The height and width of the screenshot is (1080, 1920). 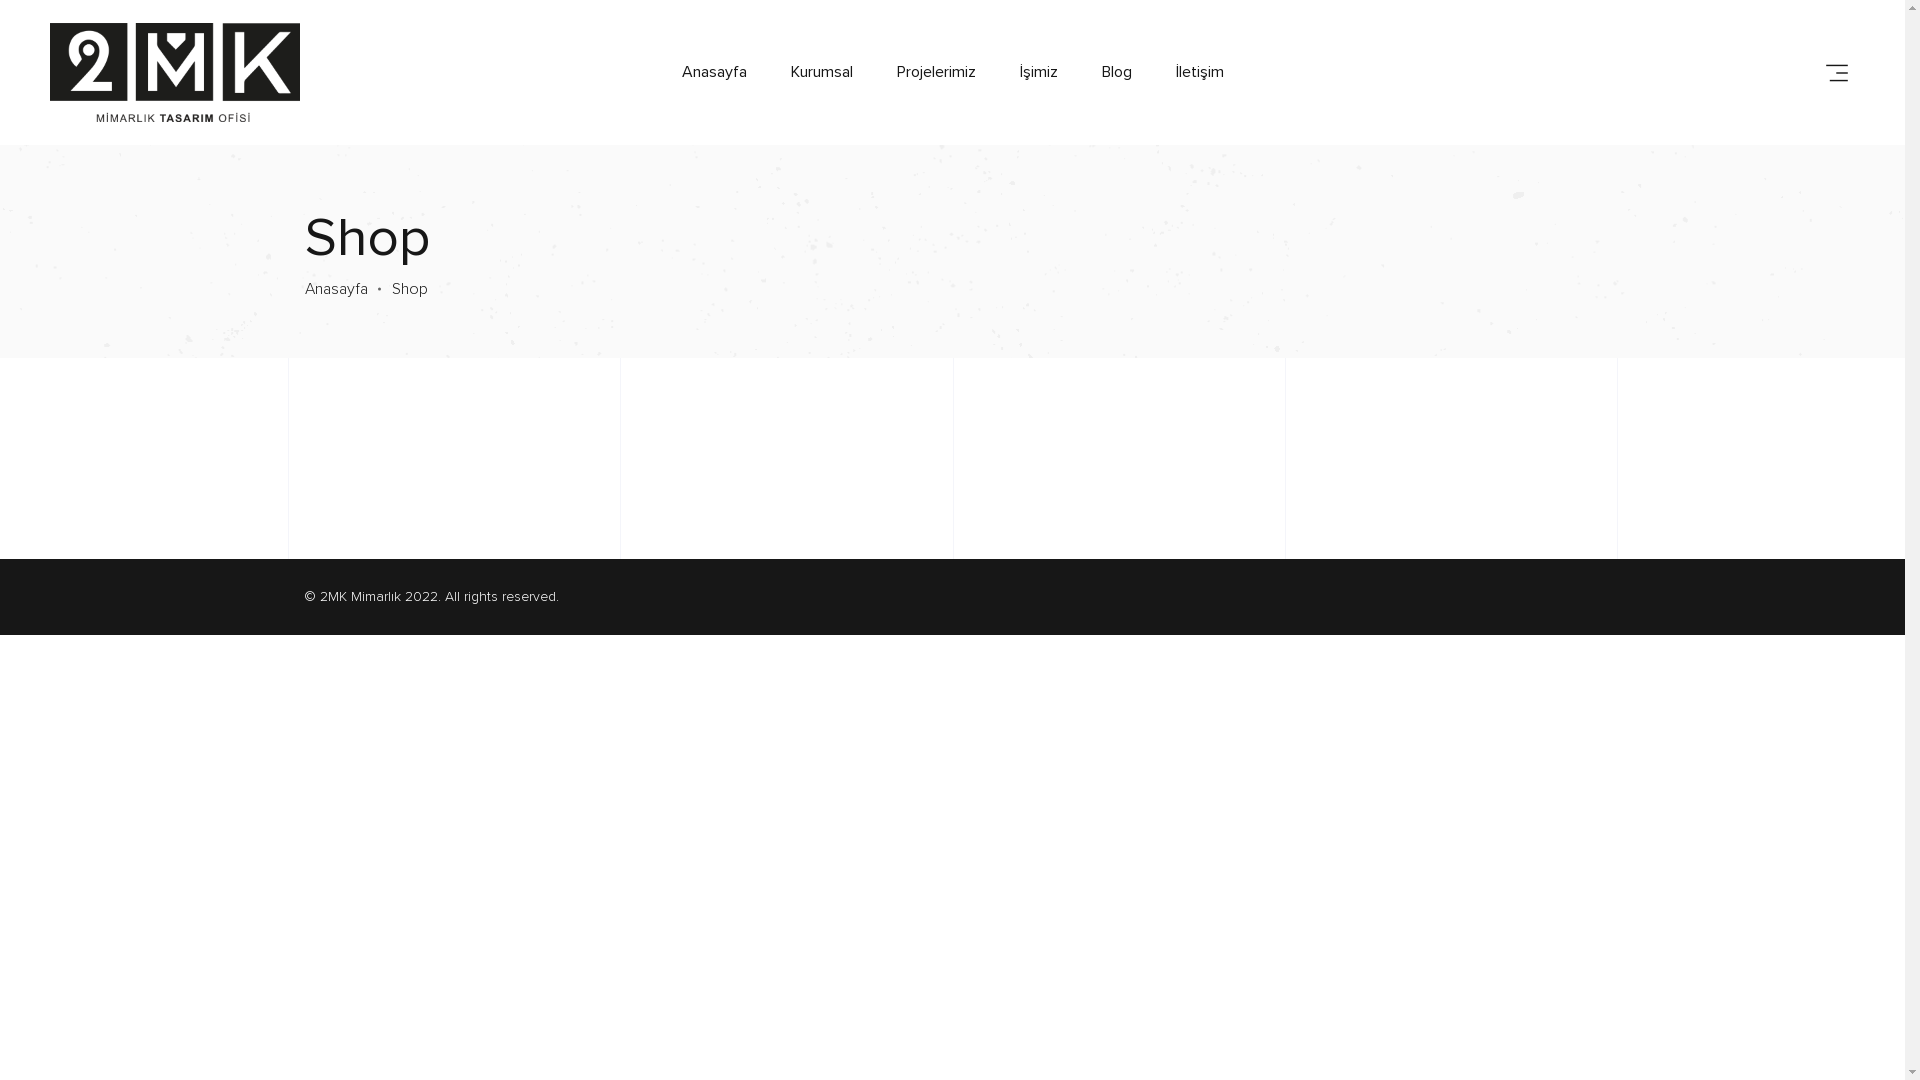 What do you see at coordinates (821, 73) in the screenshot?
I see `Kurumsal` at bounding box center [821, 73].